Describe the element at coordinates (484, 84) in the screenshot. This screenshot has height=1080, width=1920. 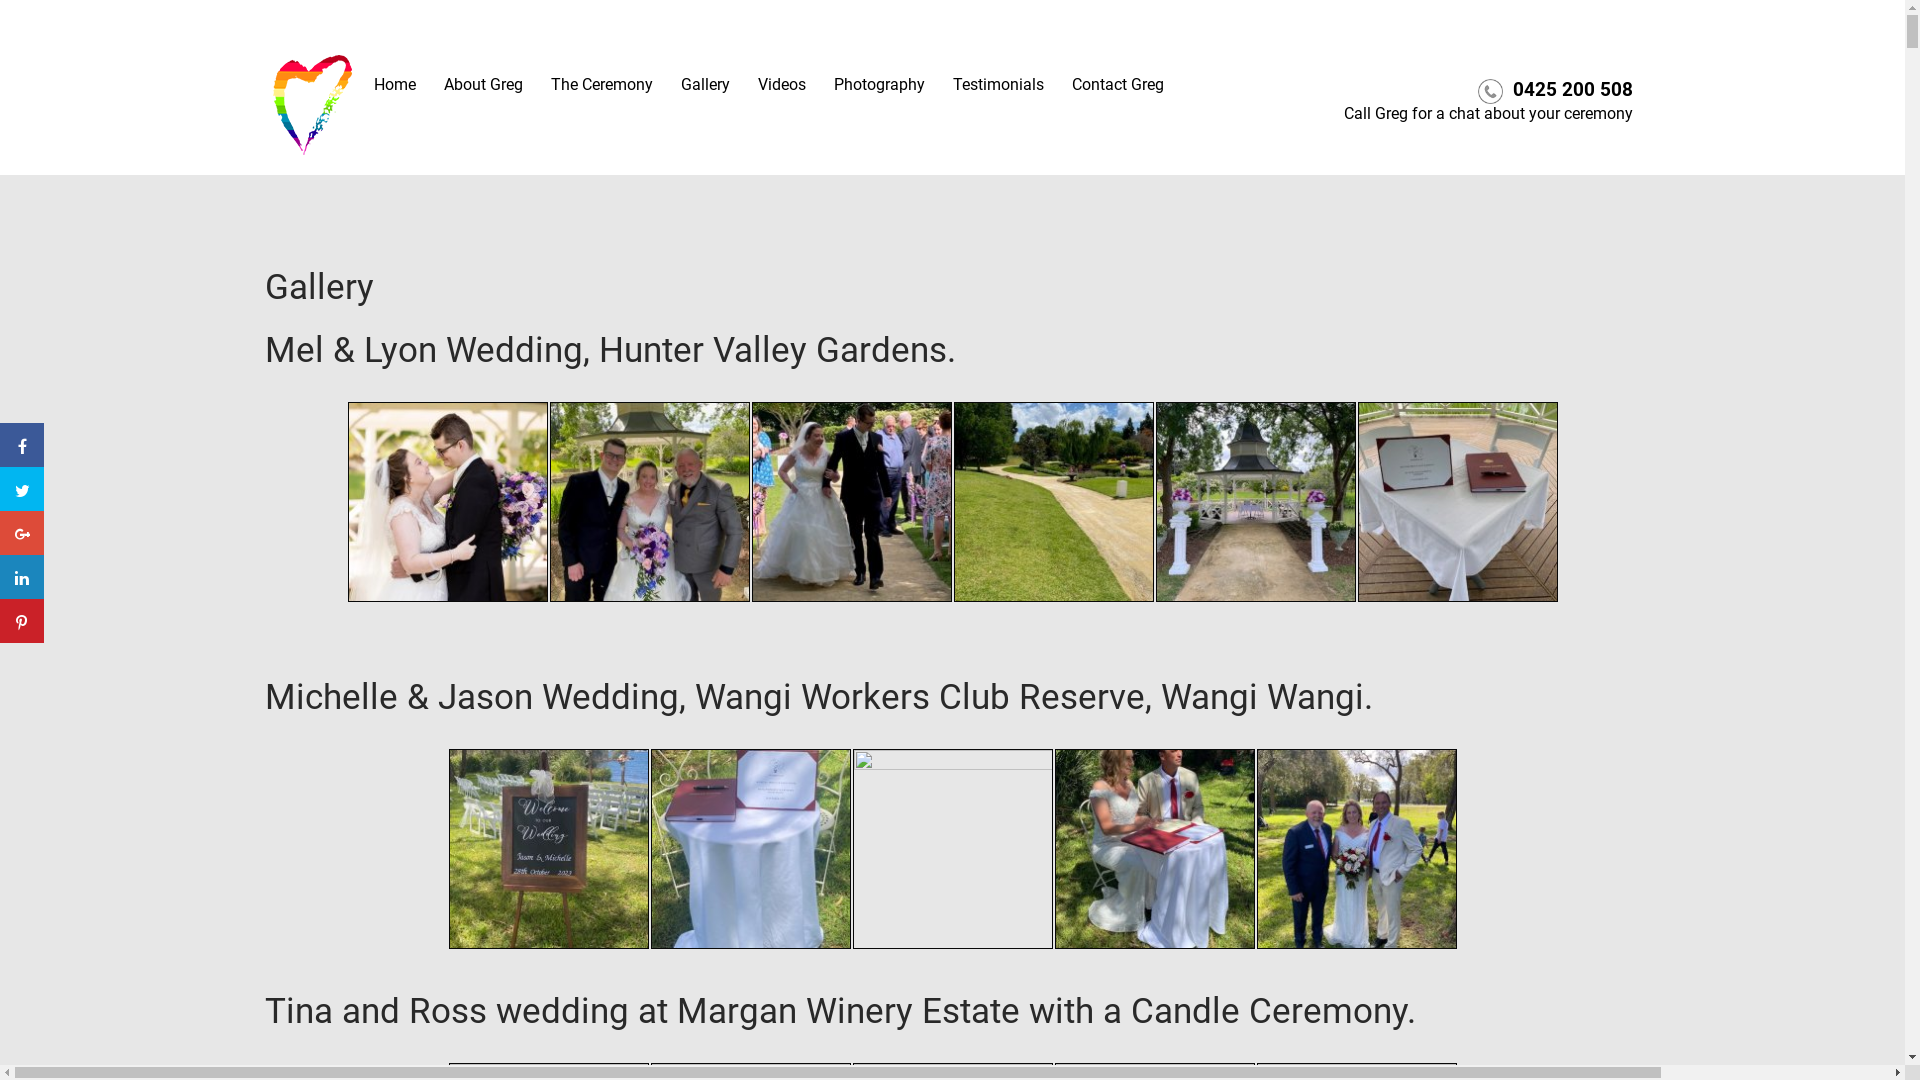
I see `About Greg` at that location.